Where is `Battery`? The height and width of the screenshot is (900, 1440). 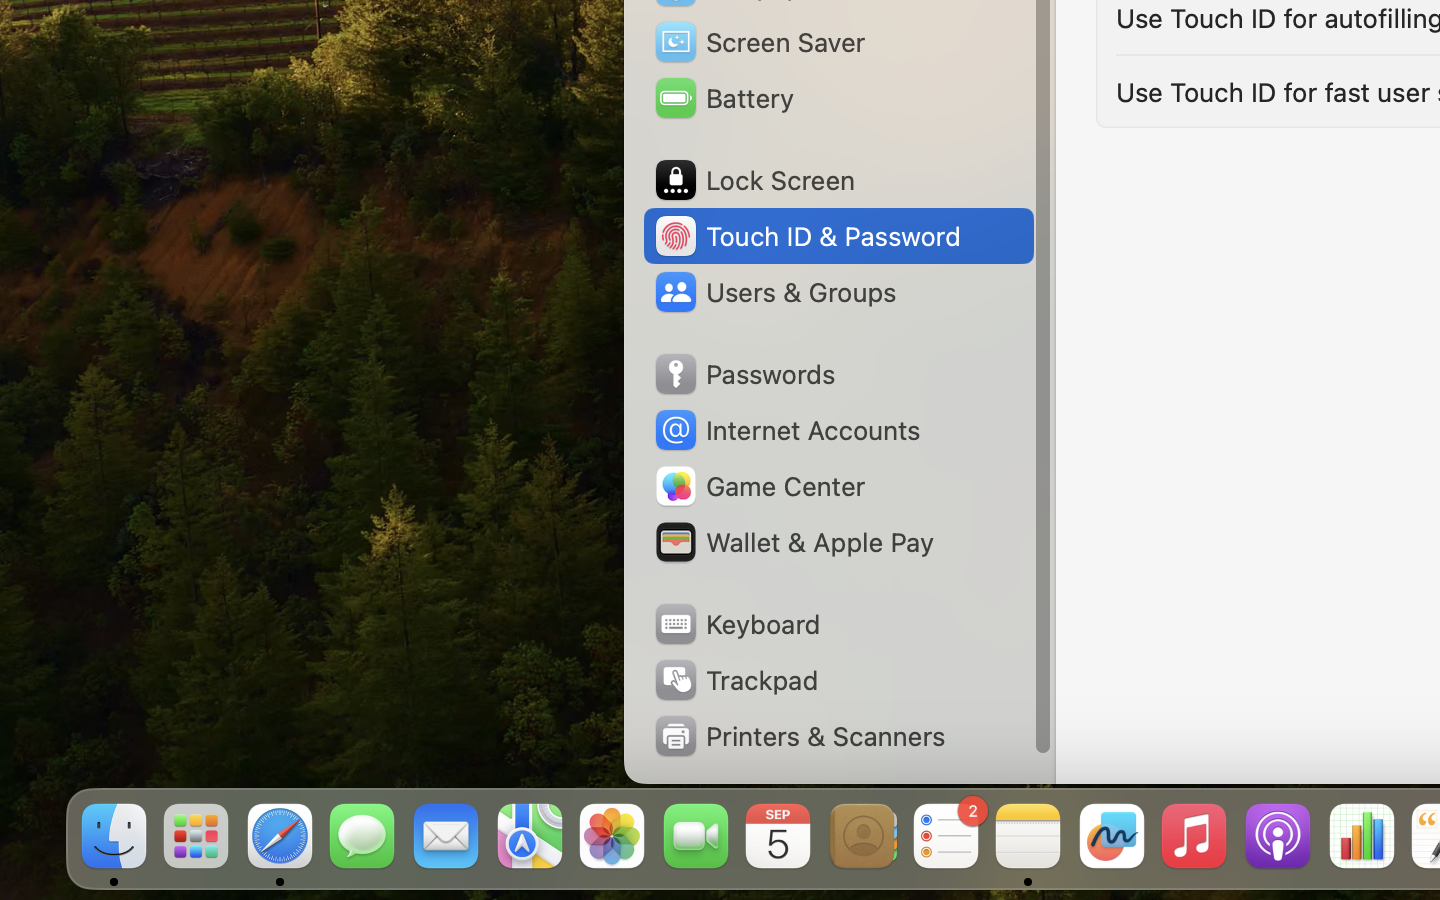 Battery is located at coordinates (723, 98).